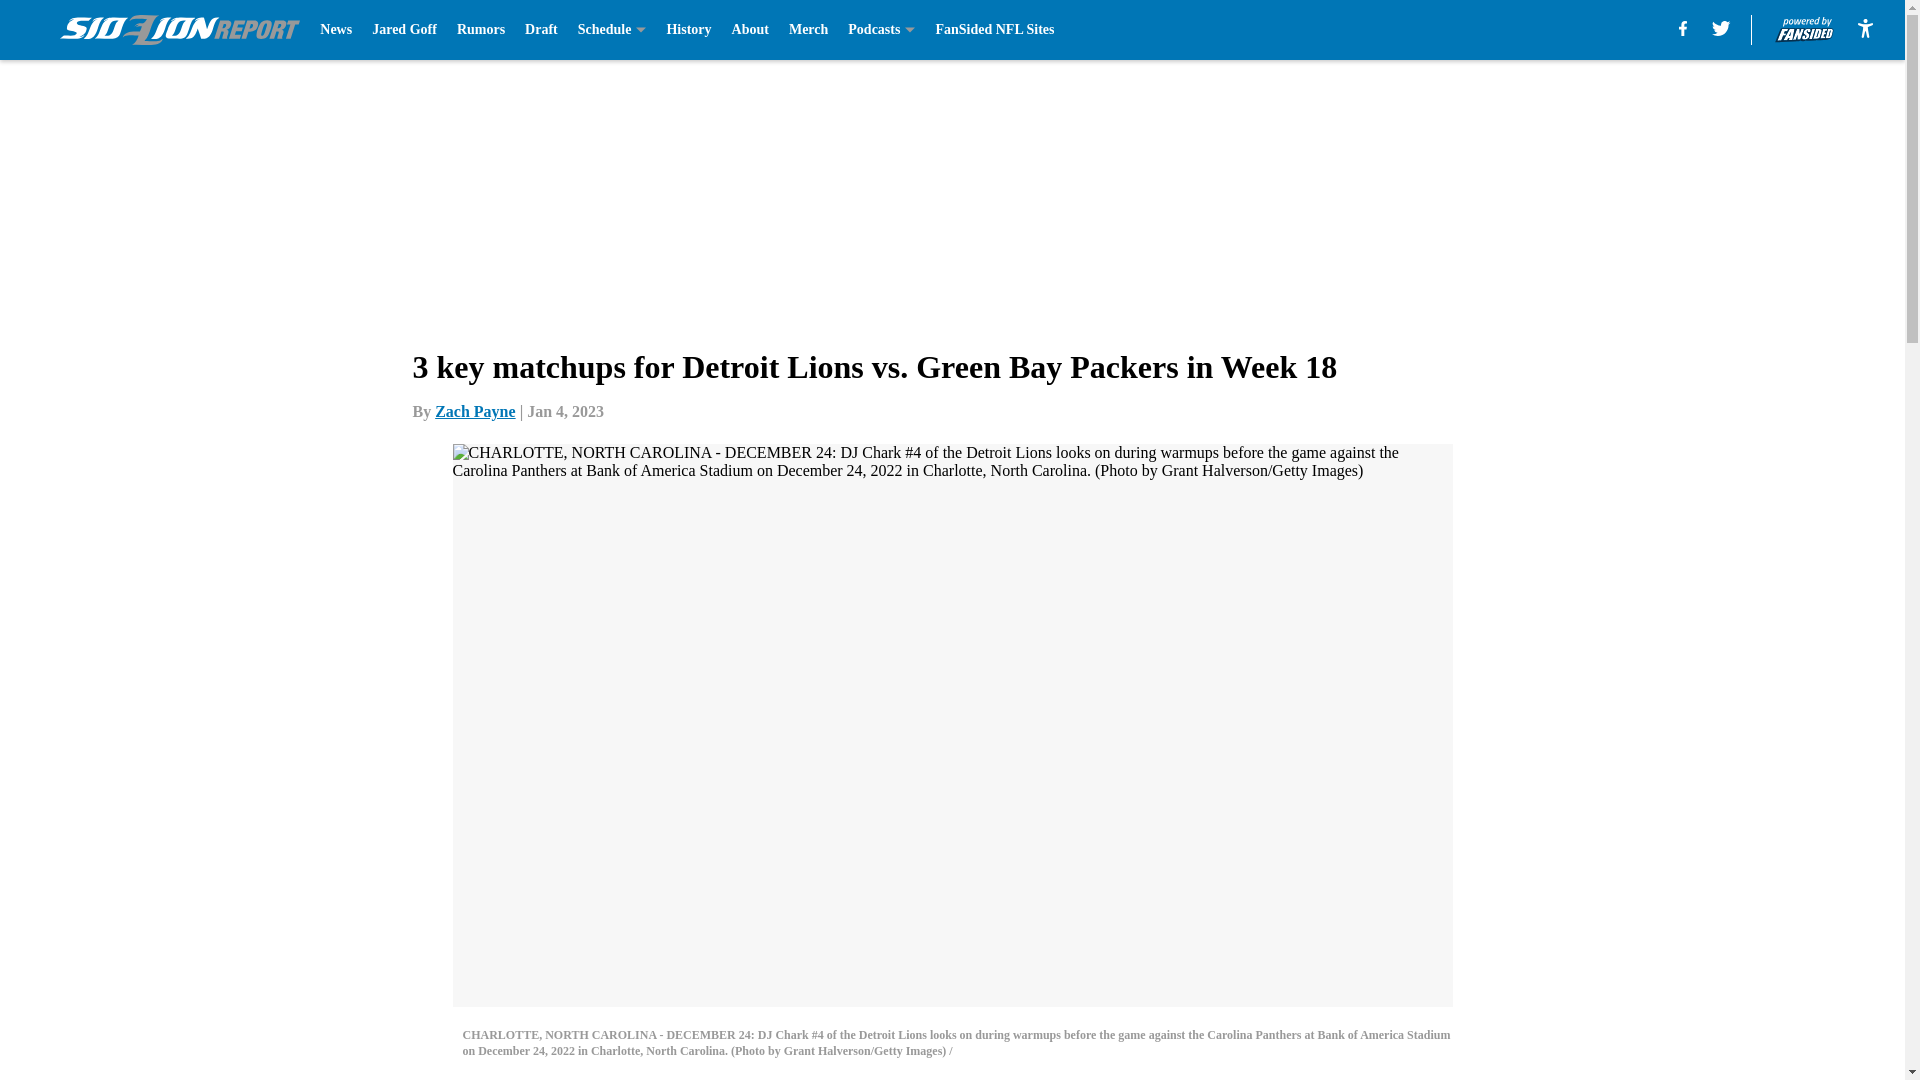  Describe the element at coordinates (808, 30) in the screenshot. I see `Merch` at that location.